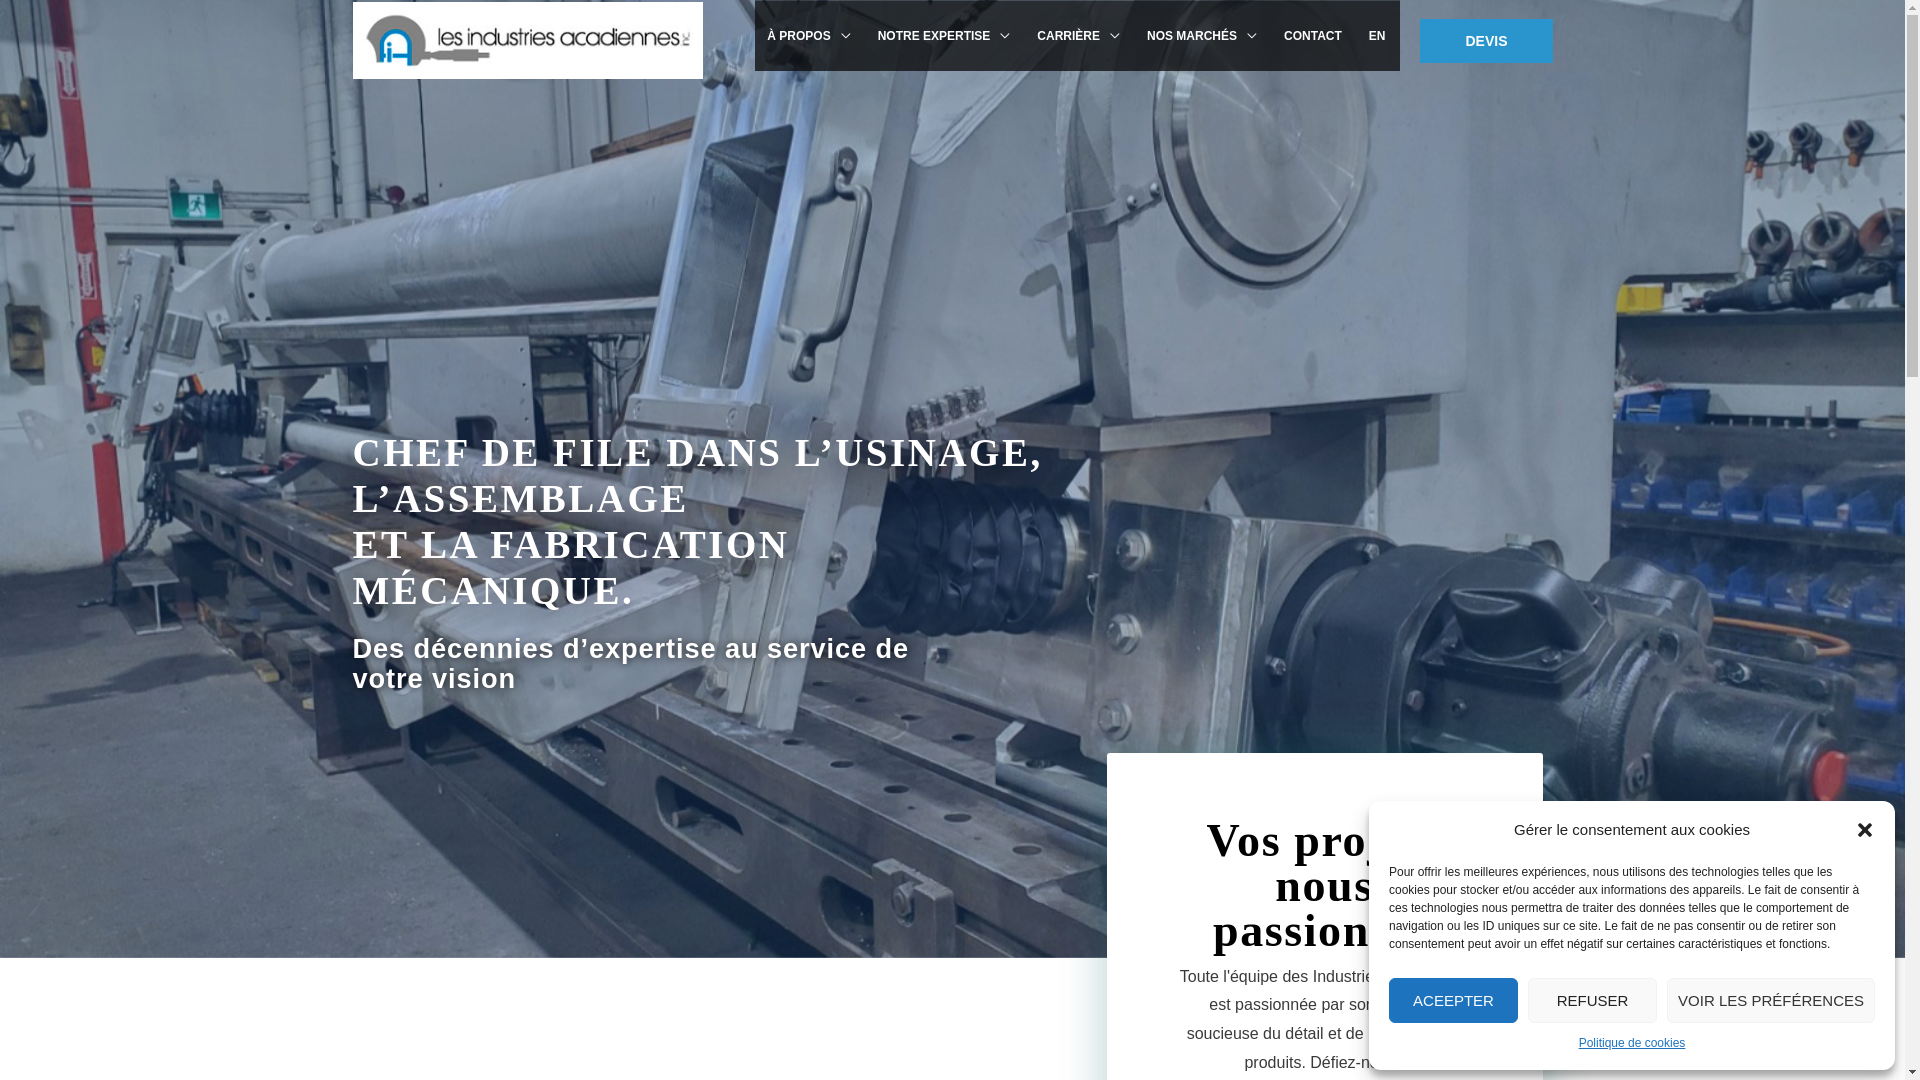  What do you see at coordinates (1314, 36) in the screenshot?
I see `CONTACT` at bounding box center [1314, 36].